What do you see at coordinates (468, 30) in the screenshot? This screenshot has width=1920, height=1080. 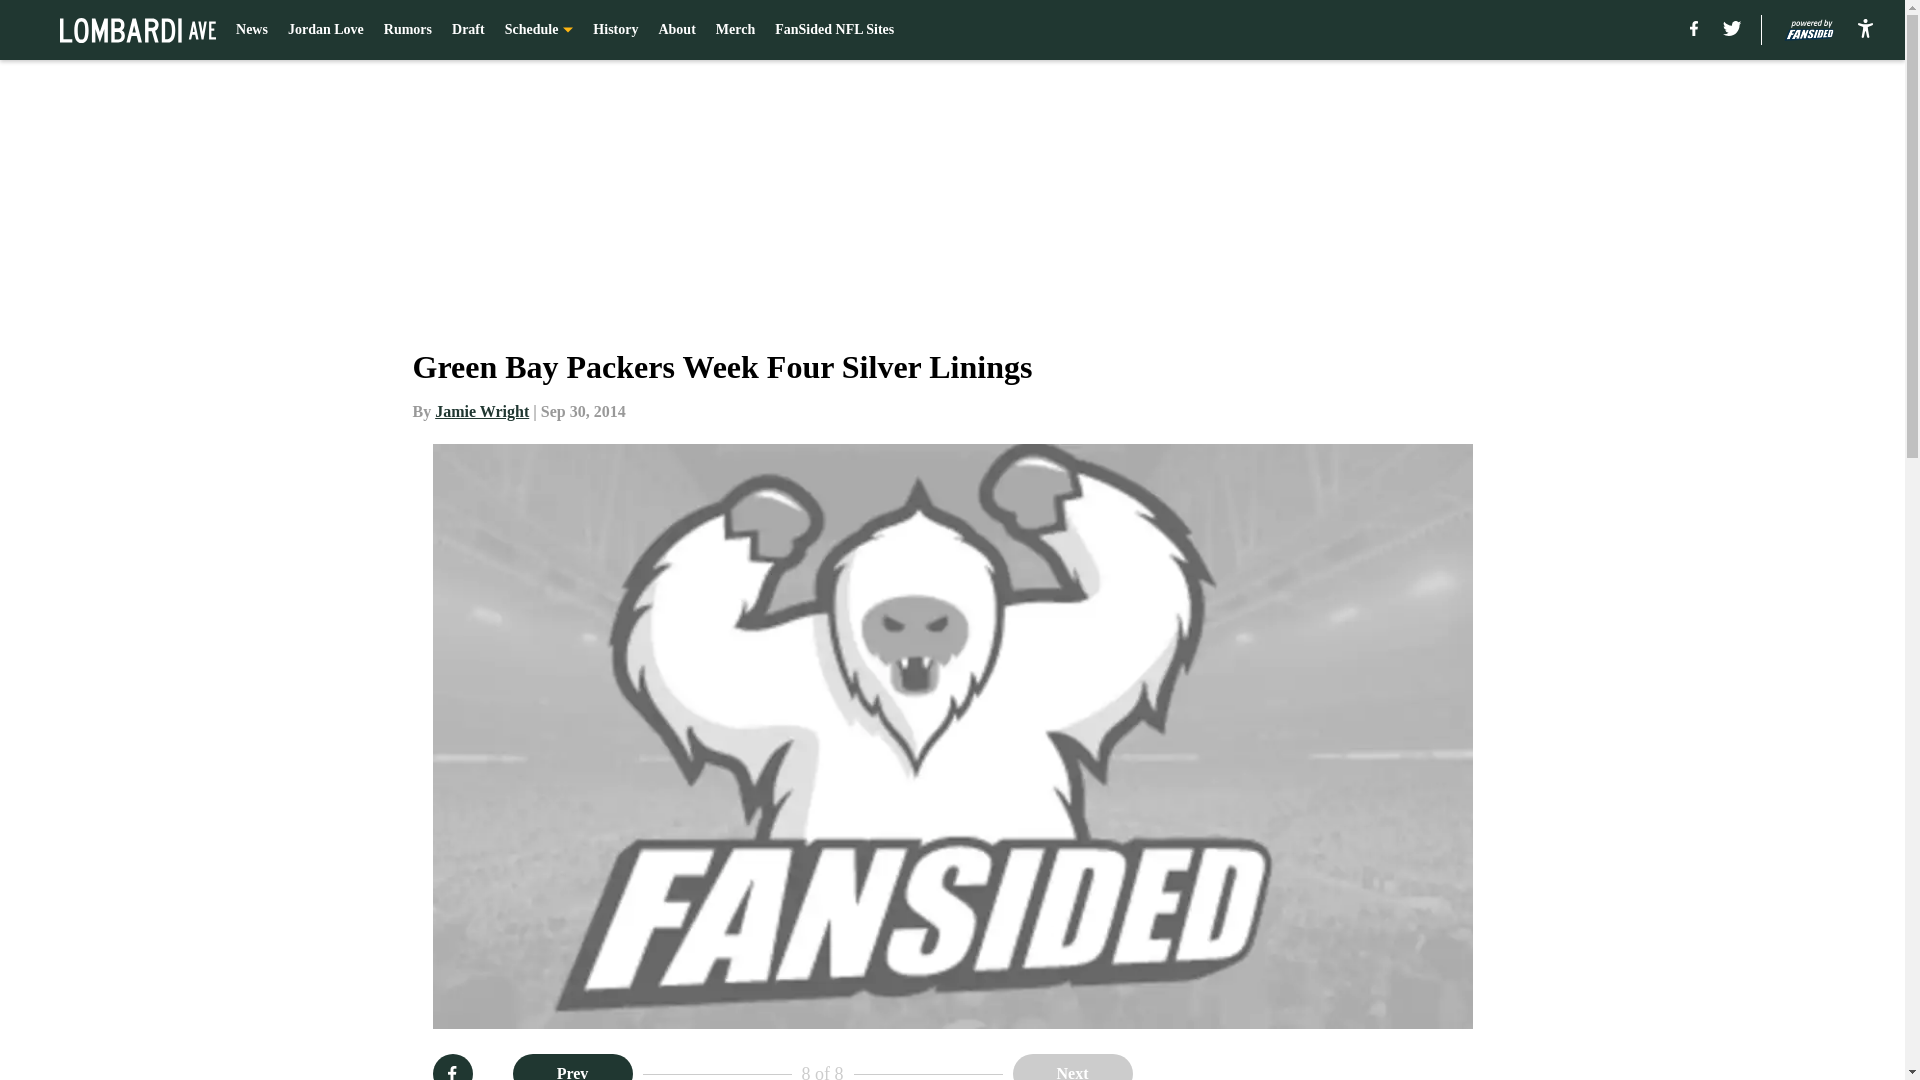 I see `Draft` at bounding box center [468, 30].